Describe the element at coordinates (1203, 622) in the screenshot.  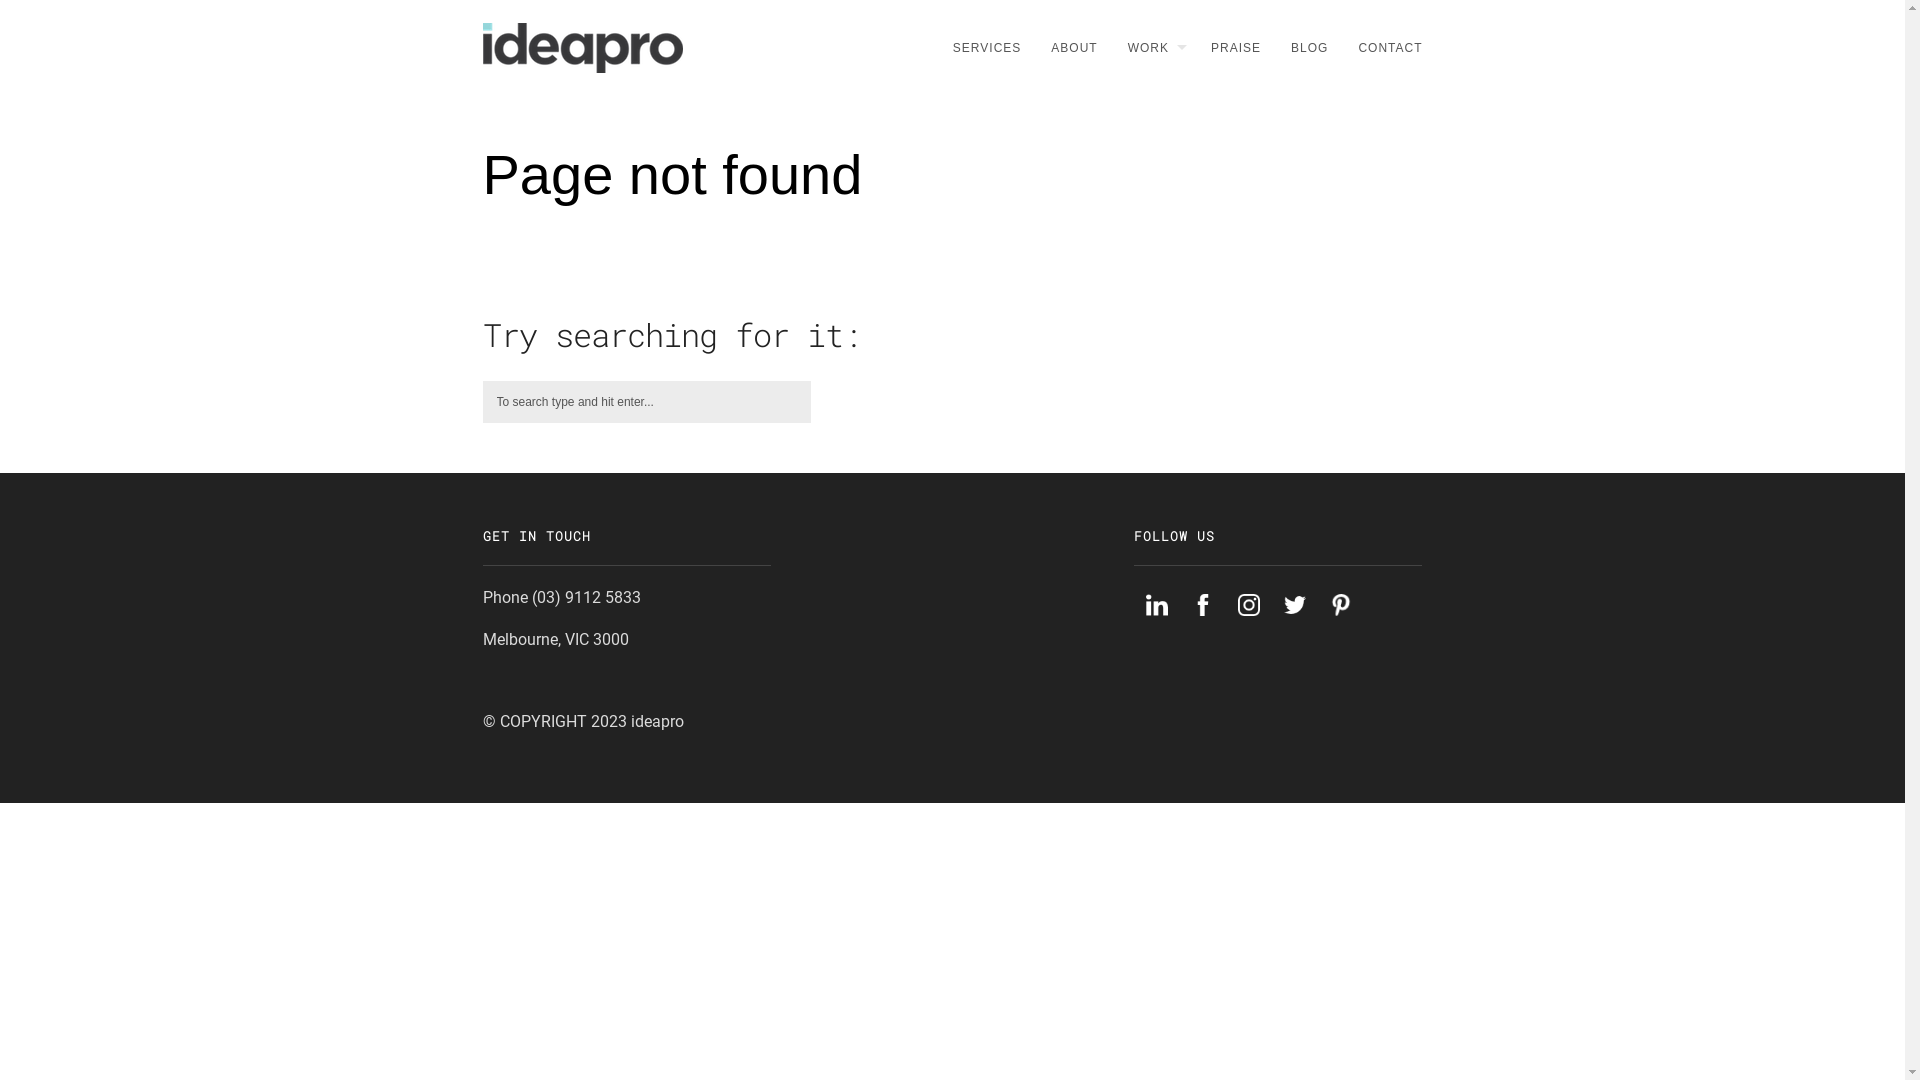
I see `Facebook` at that location.